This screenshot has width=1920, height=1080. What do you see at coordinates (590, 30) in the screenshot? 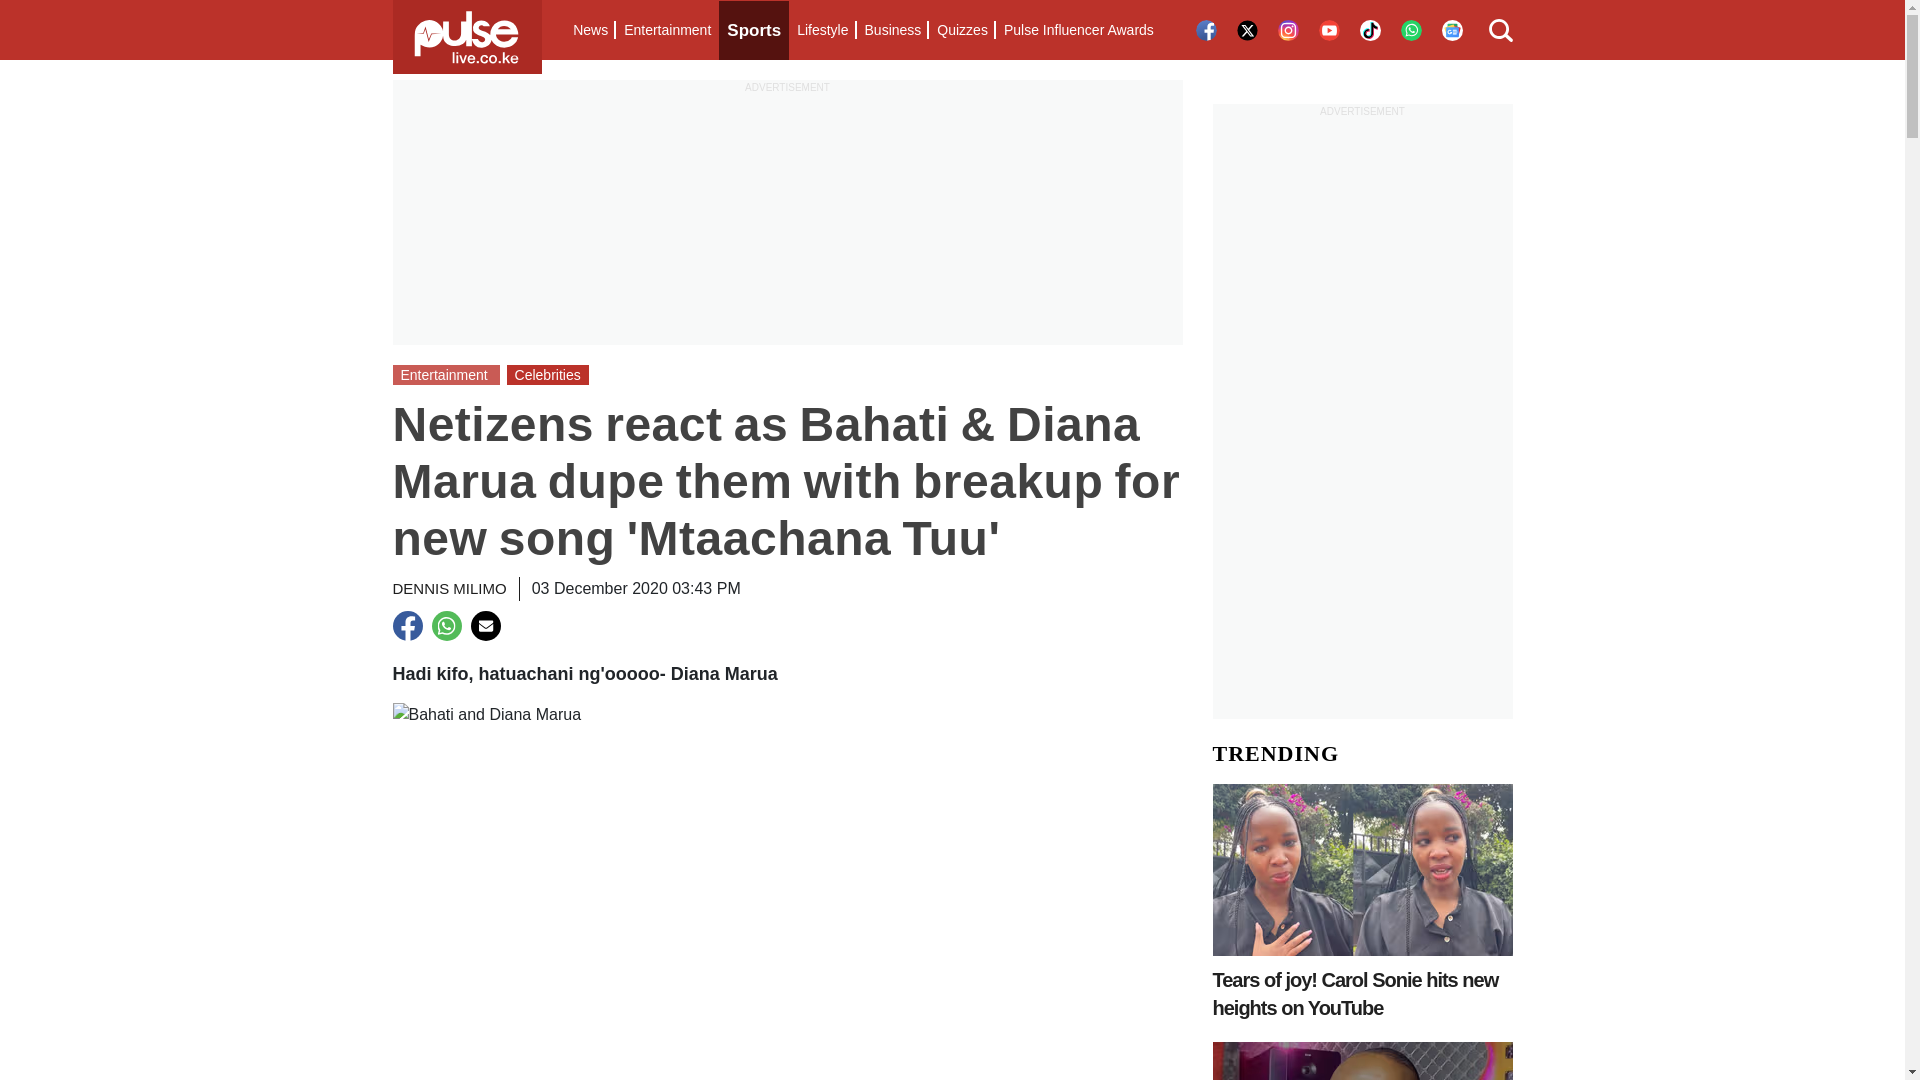
I see `News` at bounding box center [590, 30].